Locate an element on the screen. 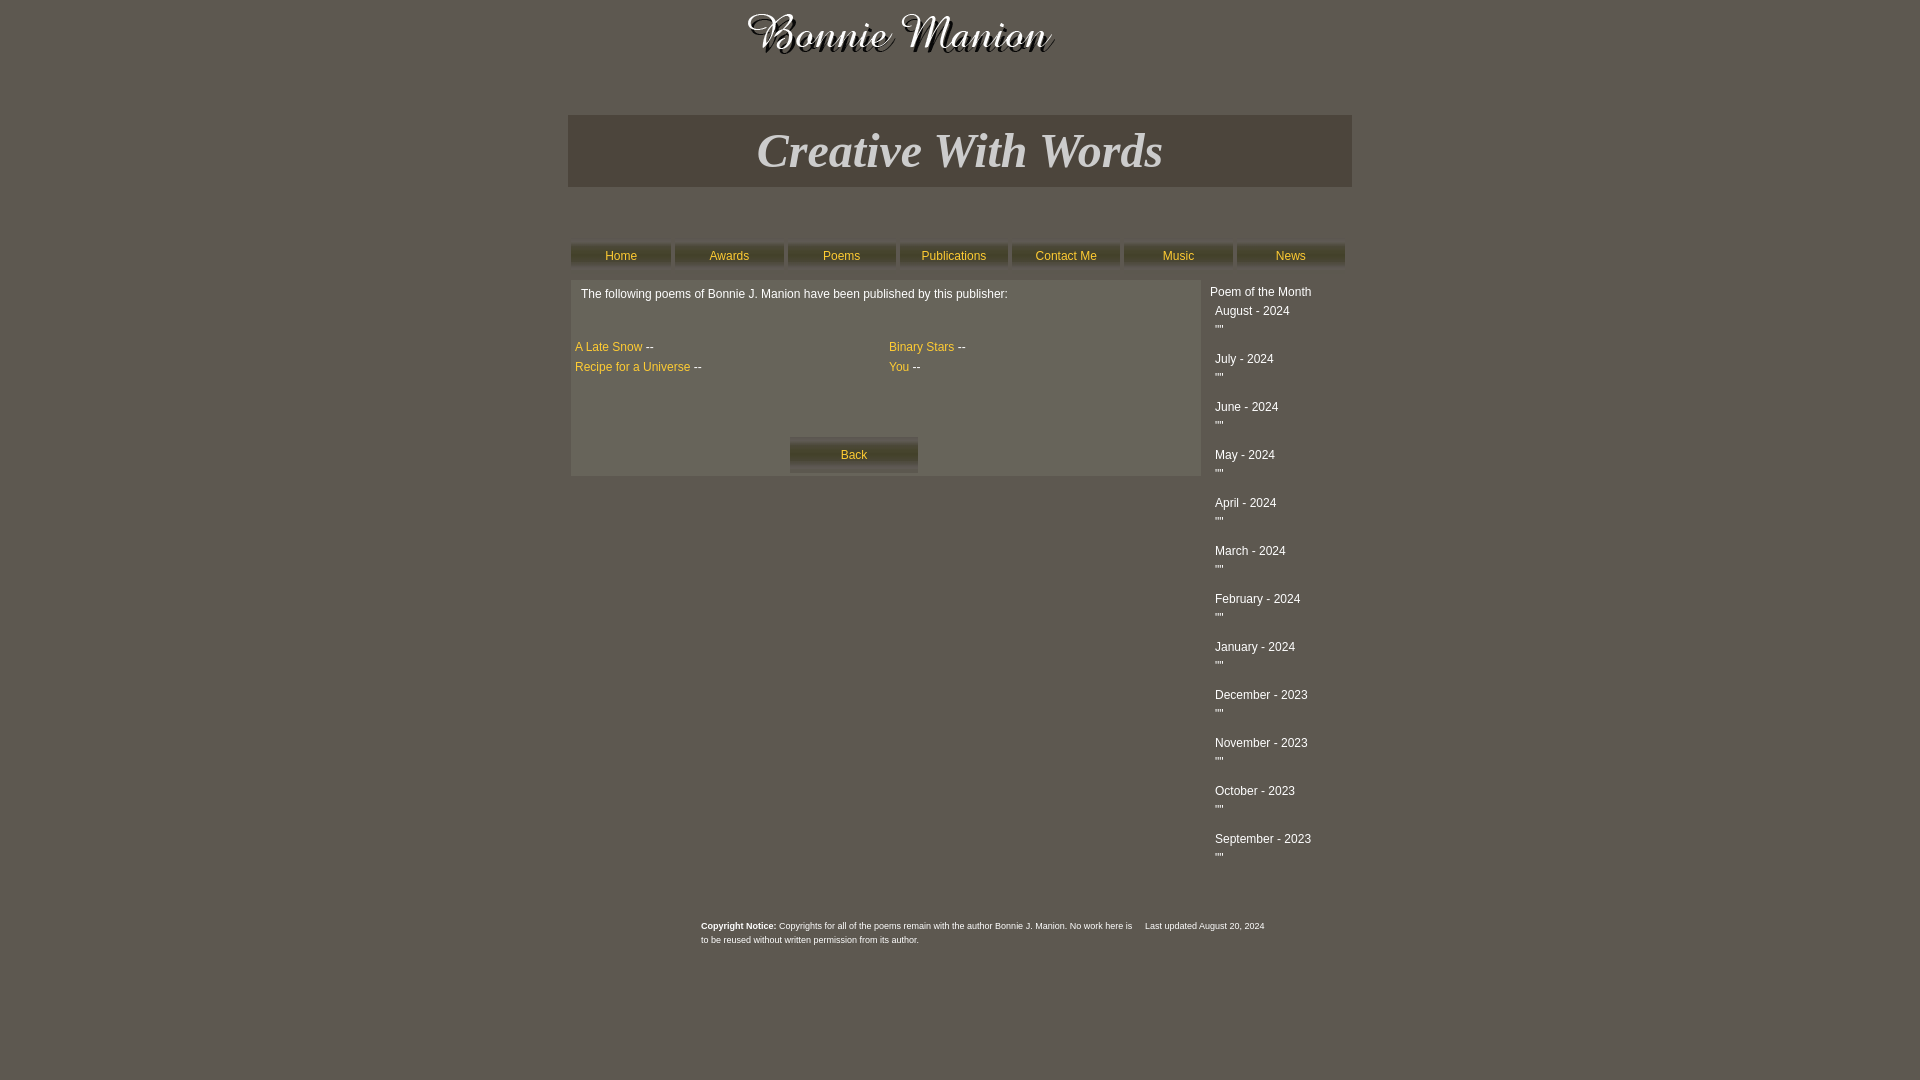  Contact Me is located at coordinates (1066, 256).